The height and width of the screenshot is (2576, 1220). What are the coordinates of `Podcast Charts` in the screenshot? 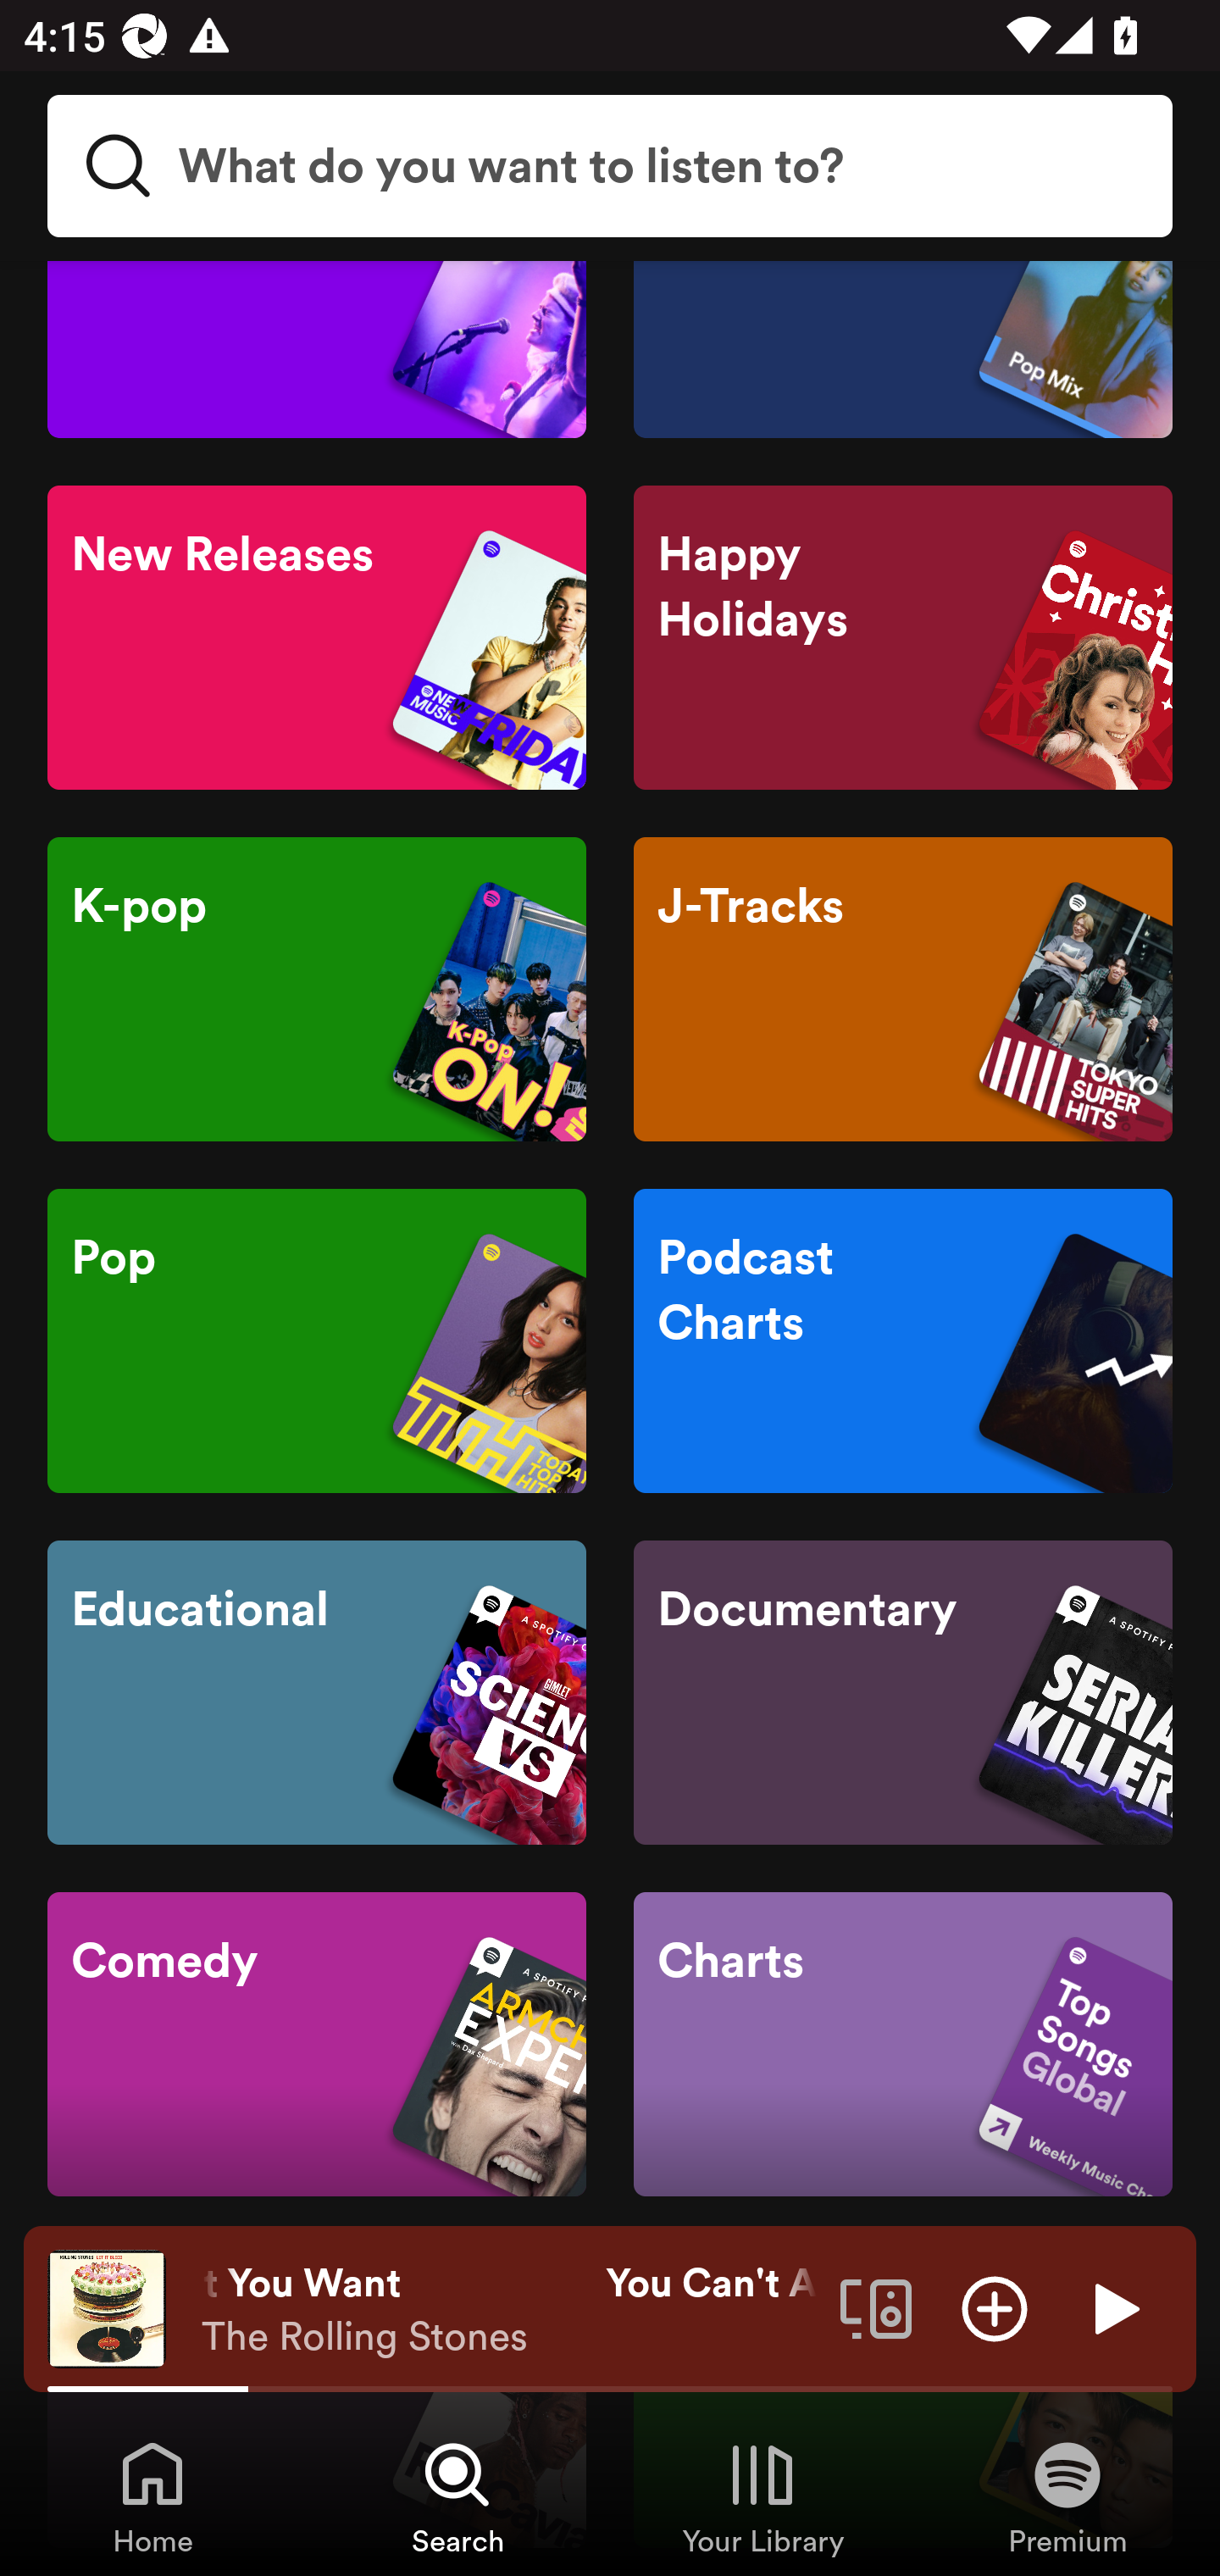 It's located at (902, 1342).